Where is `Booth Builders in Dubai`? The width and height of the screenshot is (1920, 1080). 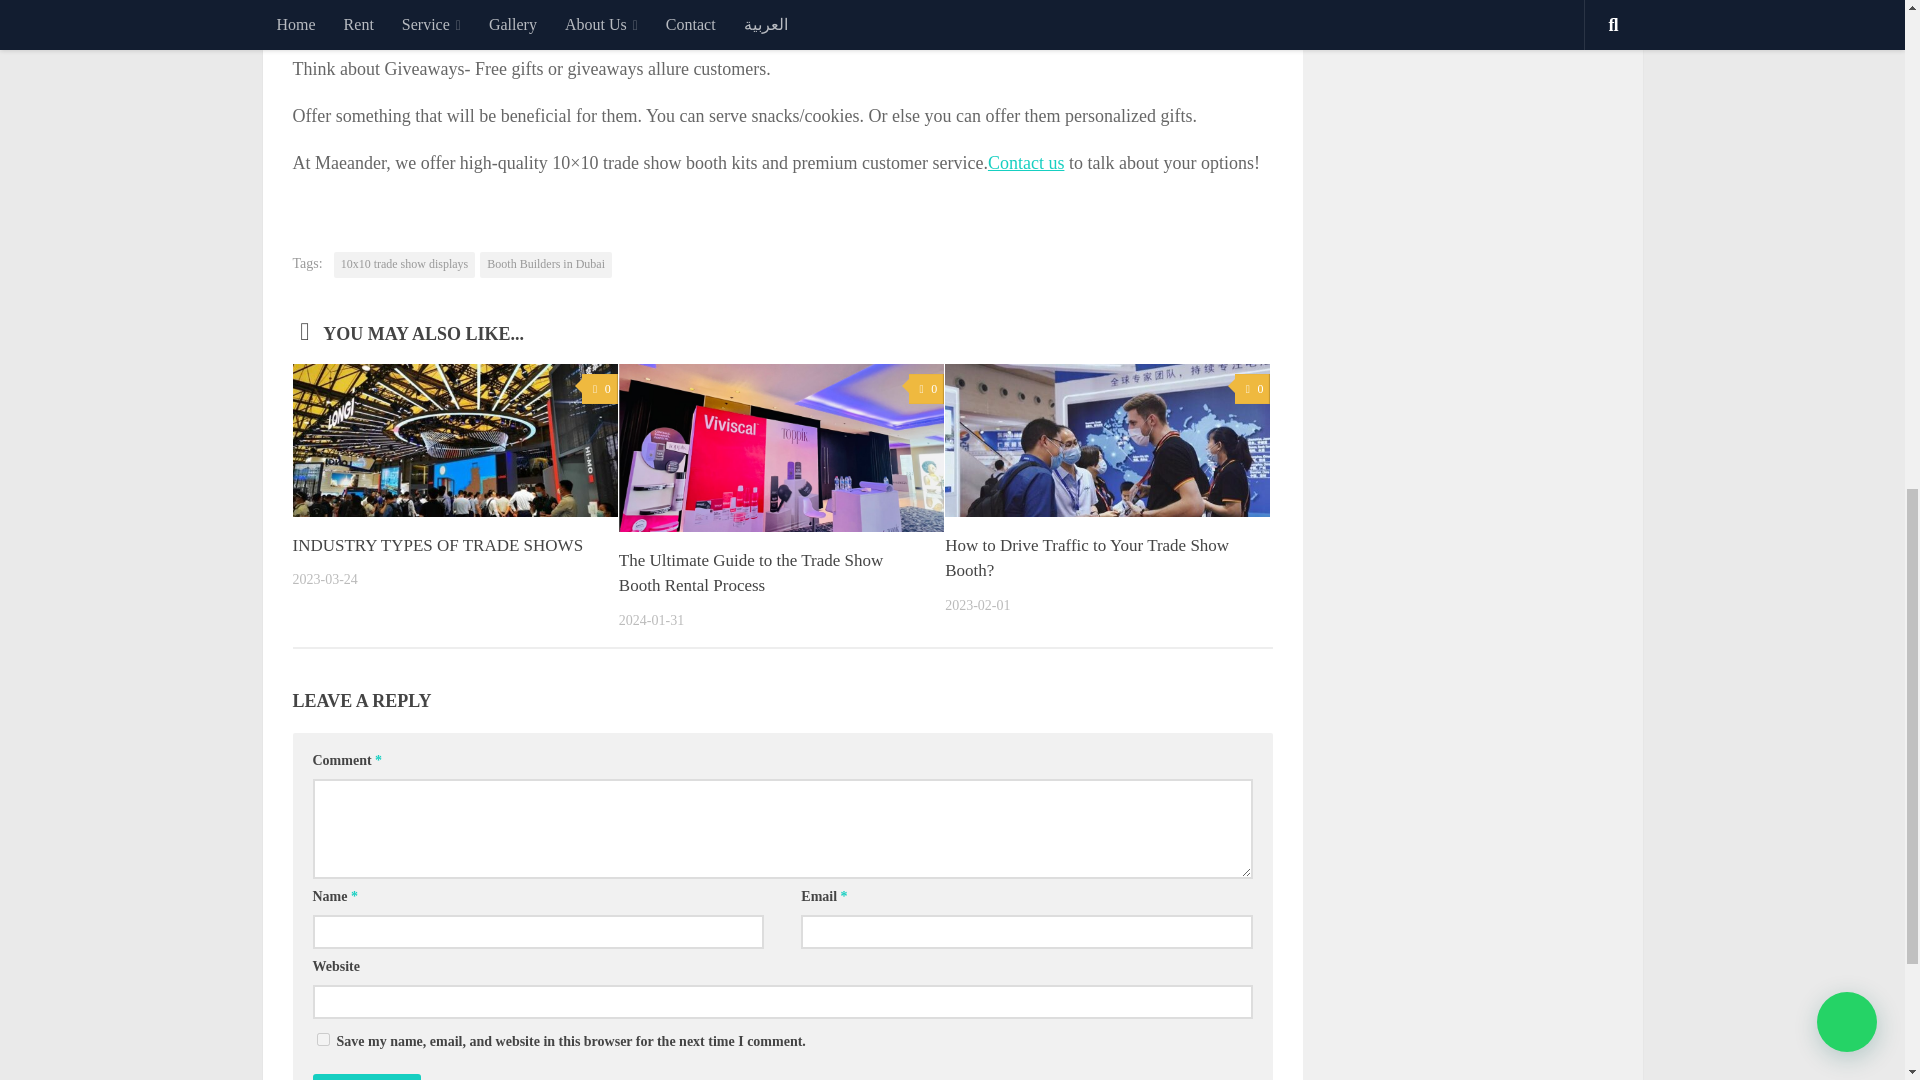
Booth Builders in Dubai is located at coordinates (546, 264).